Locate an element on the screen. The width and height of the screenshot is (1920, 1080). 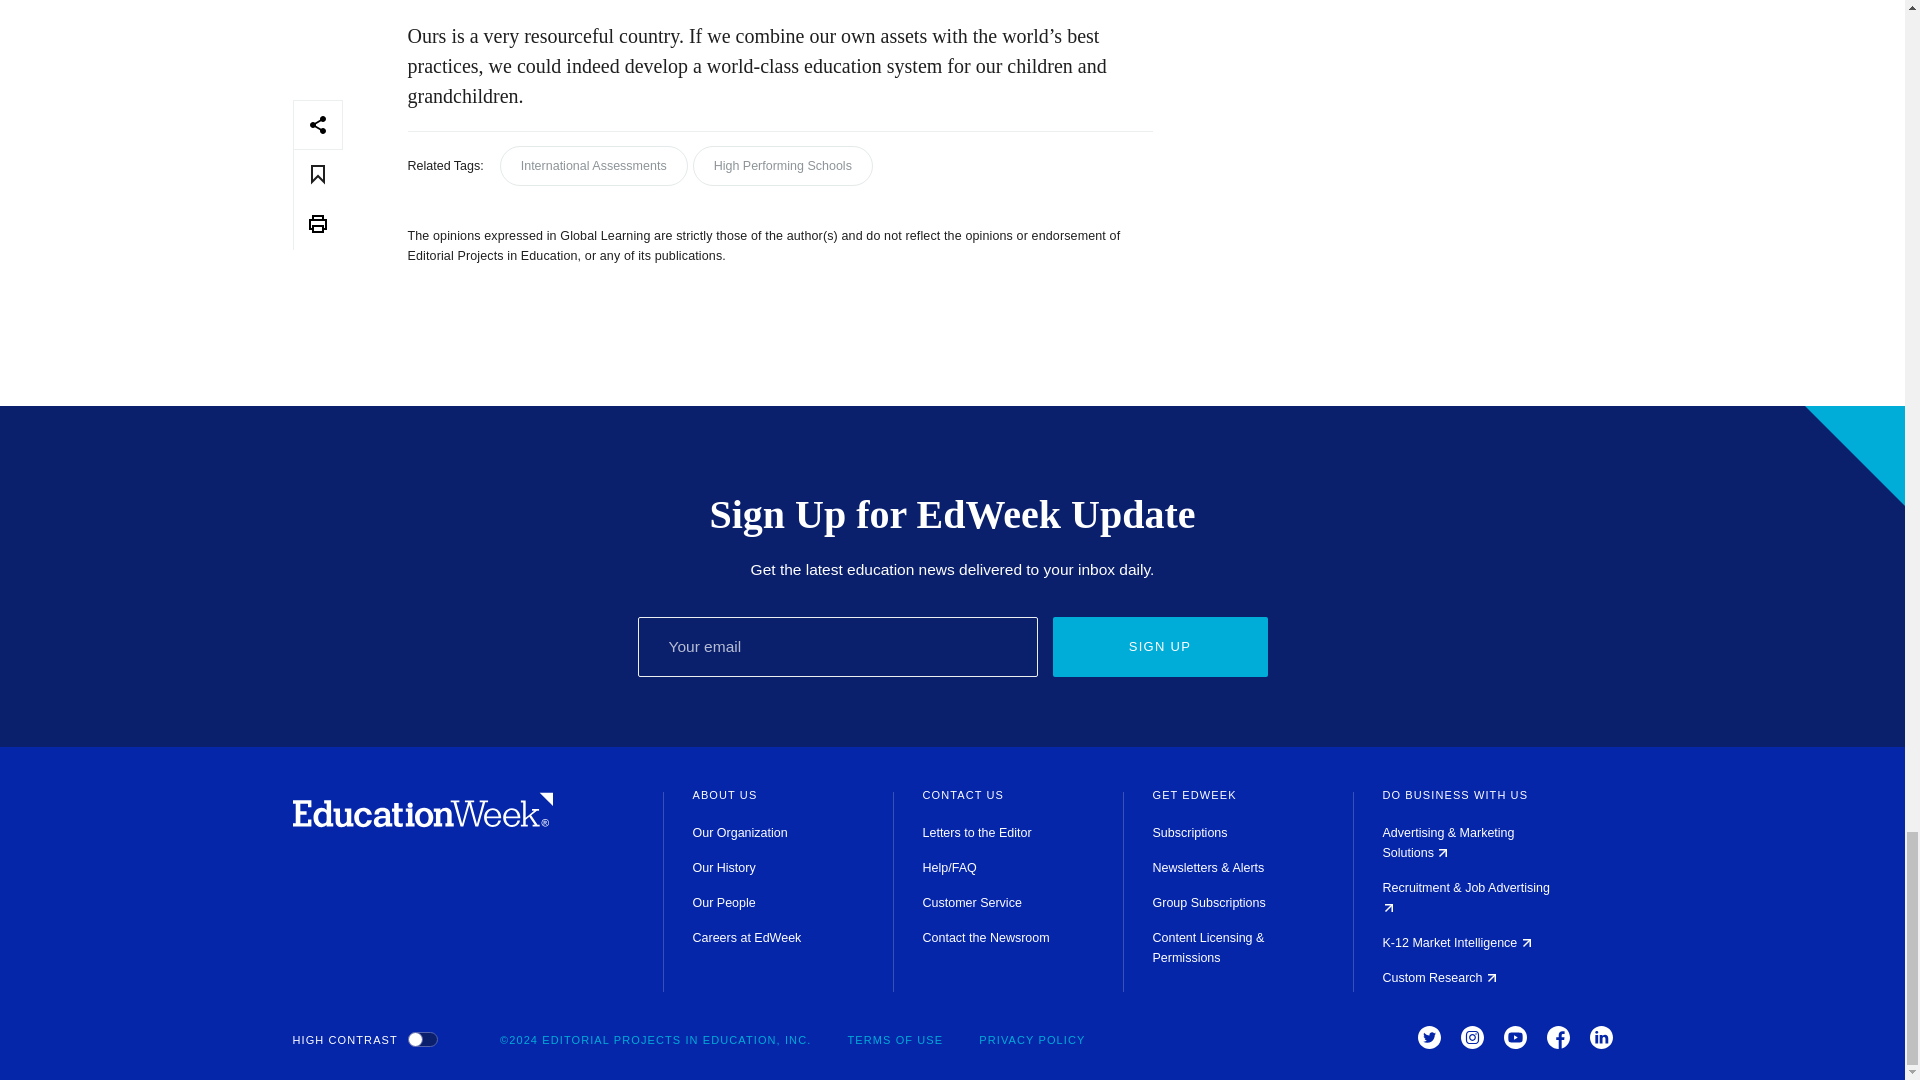
Homepage is located at coordinates (422, 822).